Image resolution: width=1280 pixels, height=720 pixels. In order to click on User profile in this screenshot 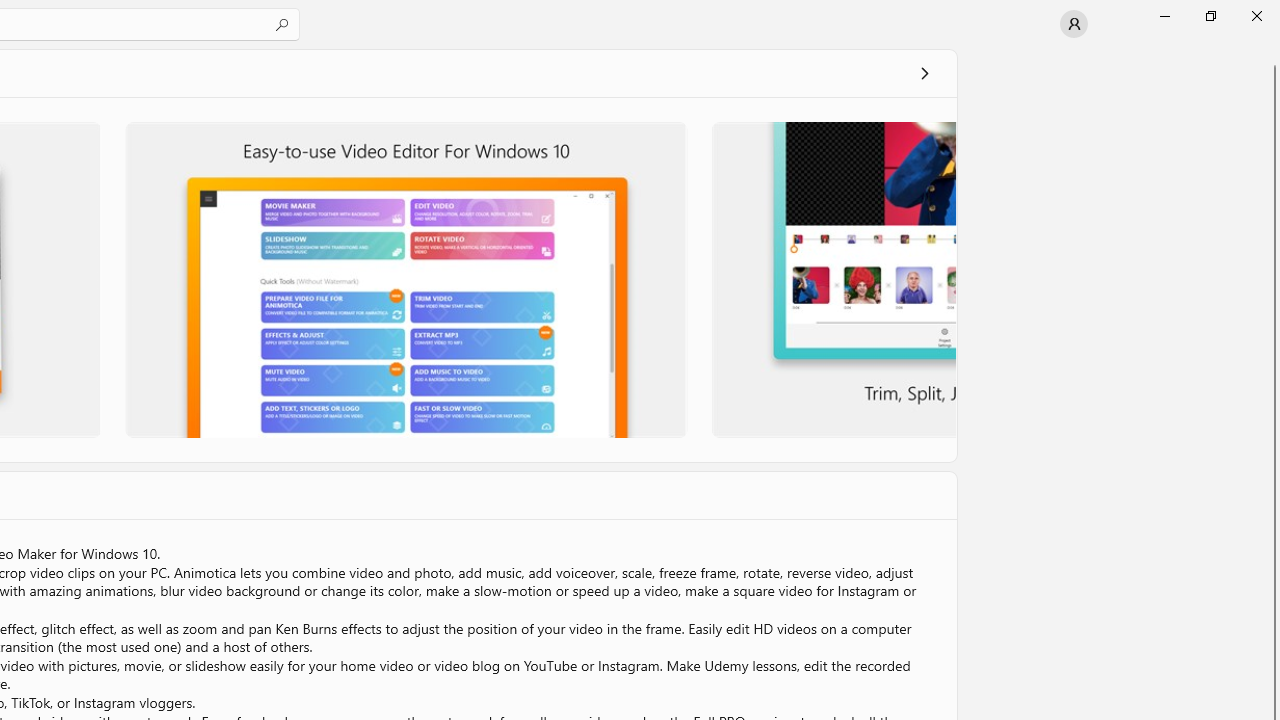, I will do `click(1074, 24)`.